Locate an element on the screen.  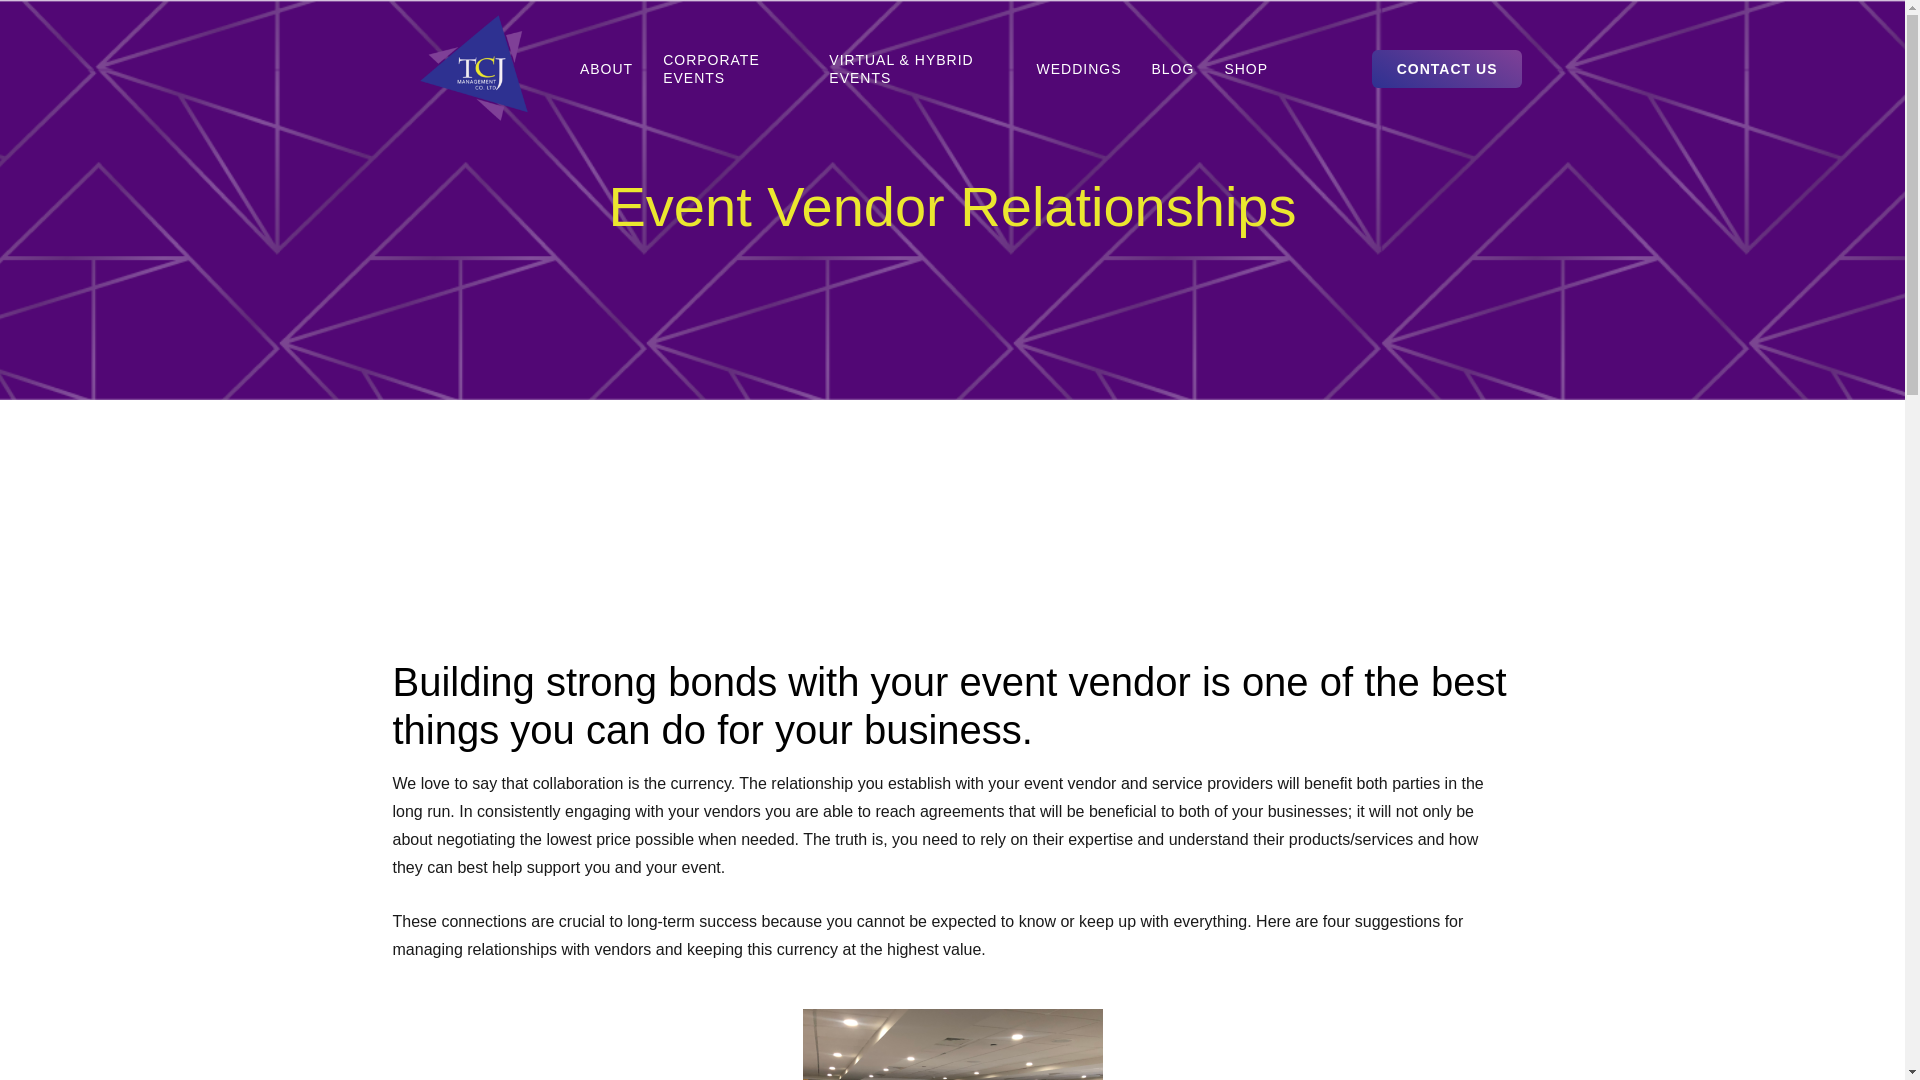
BLOG is located at coordinates (1172, 69).